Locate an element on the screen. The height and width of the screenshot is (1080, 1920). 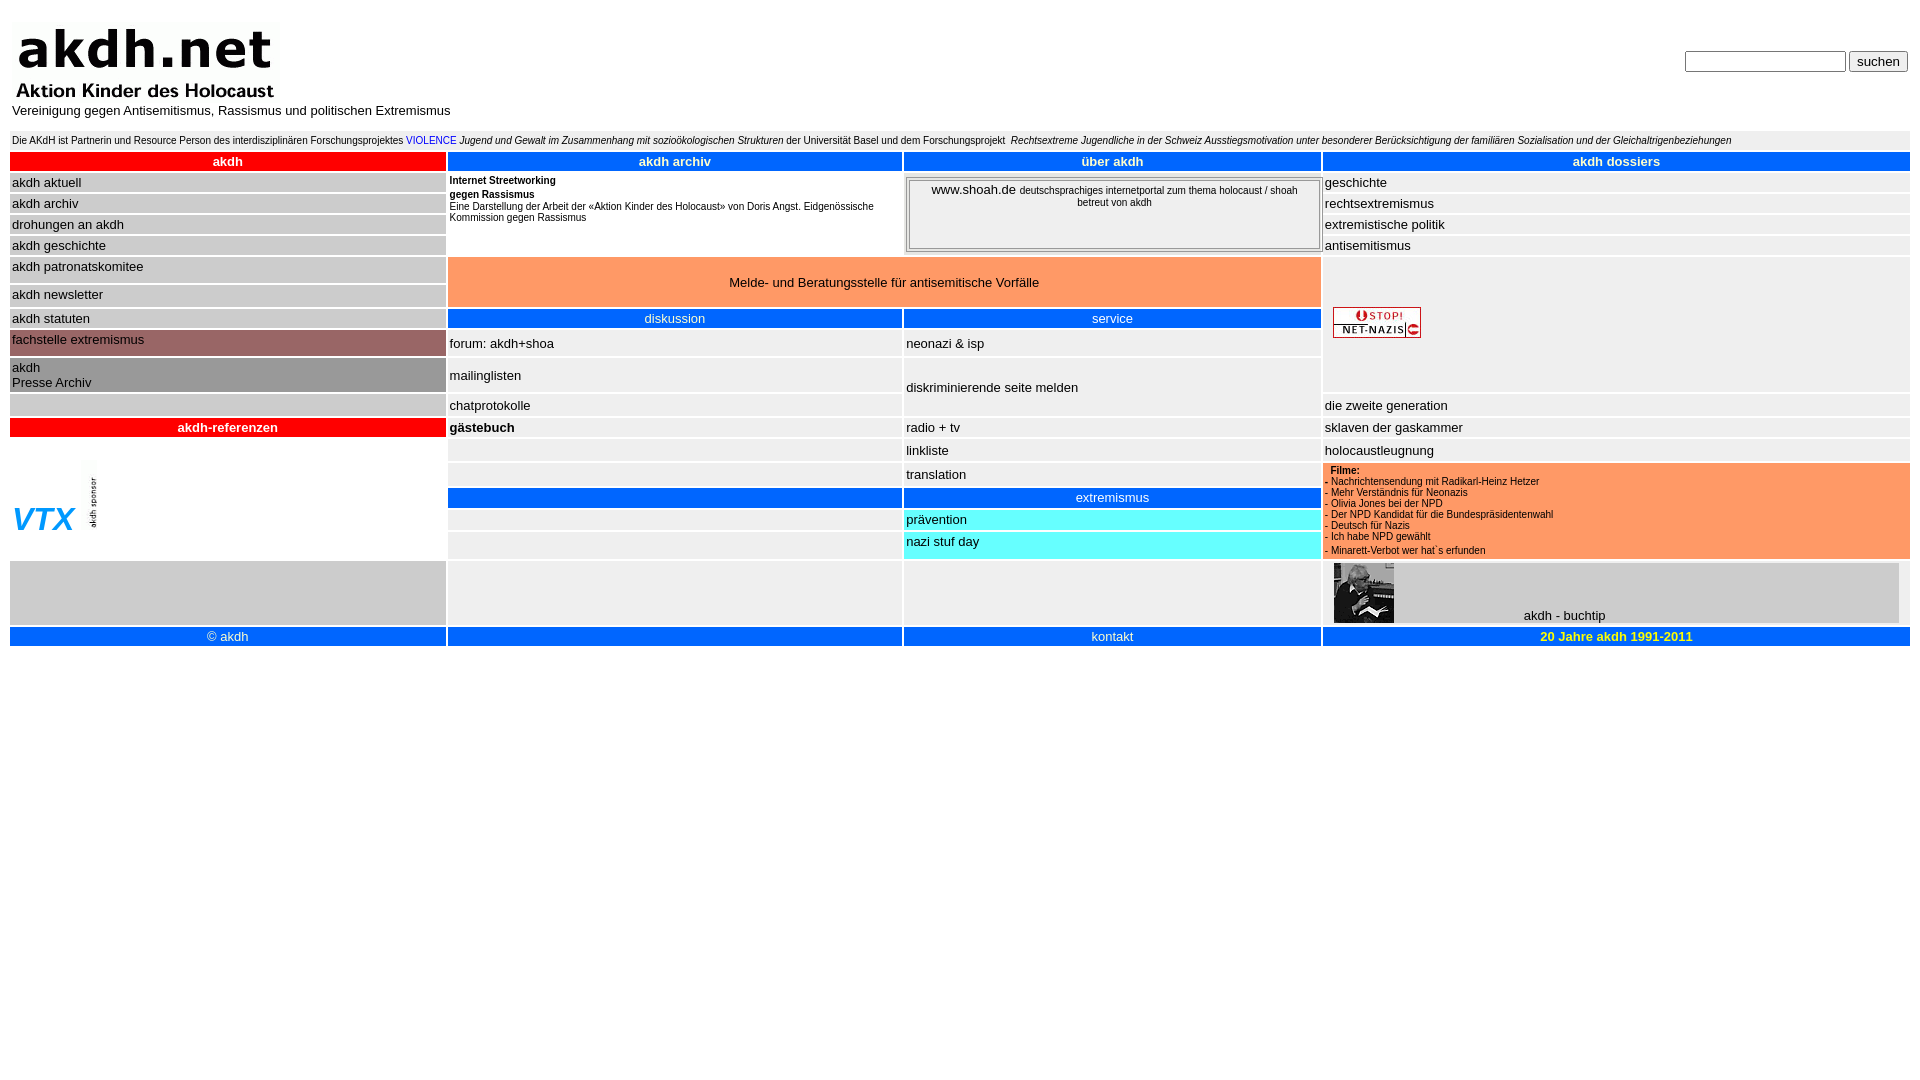
akdh archiv is located at coordinates (675, 162).